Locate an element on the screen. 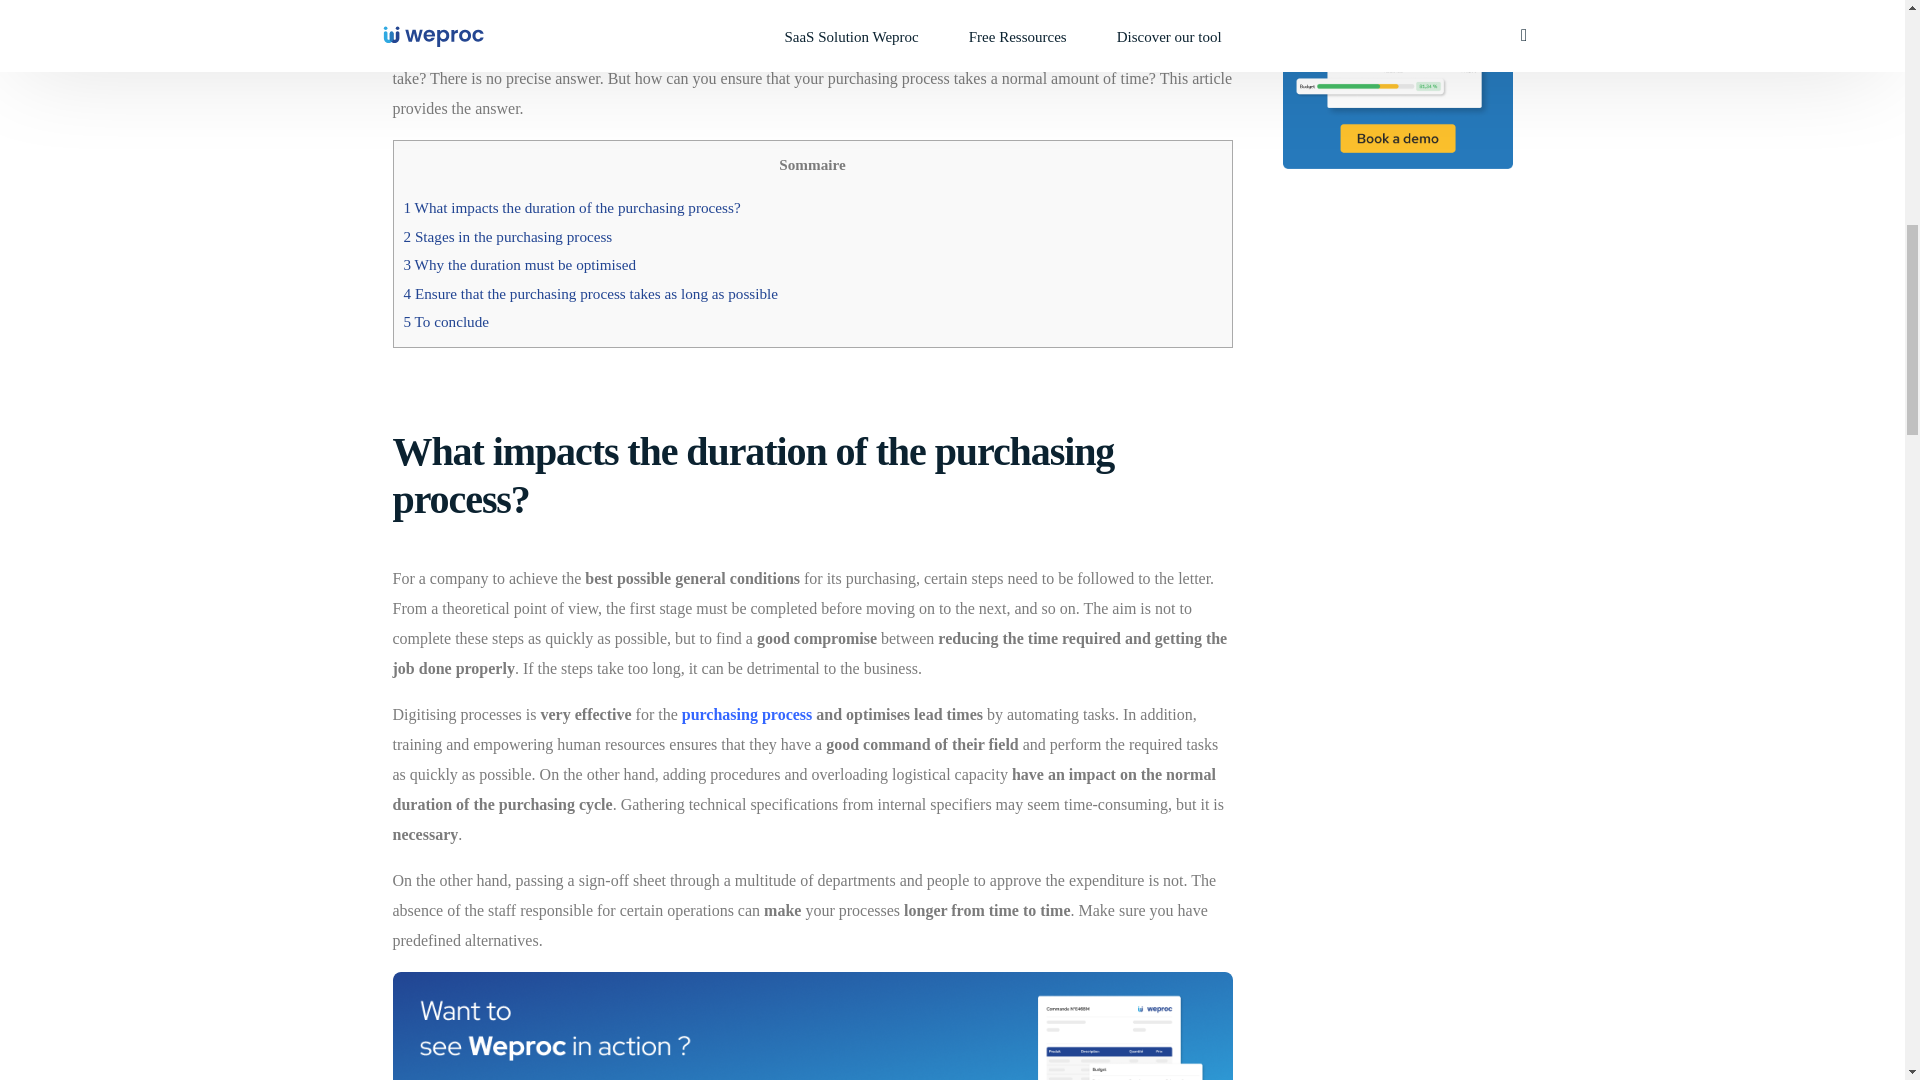 The image size is (1920, 1080). 2 Stages in the purchasing process is located at coordinates (508, 236).